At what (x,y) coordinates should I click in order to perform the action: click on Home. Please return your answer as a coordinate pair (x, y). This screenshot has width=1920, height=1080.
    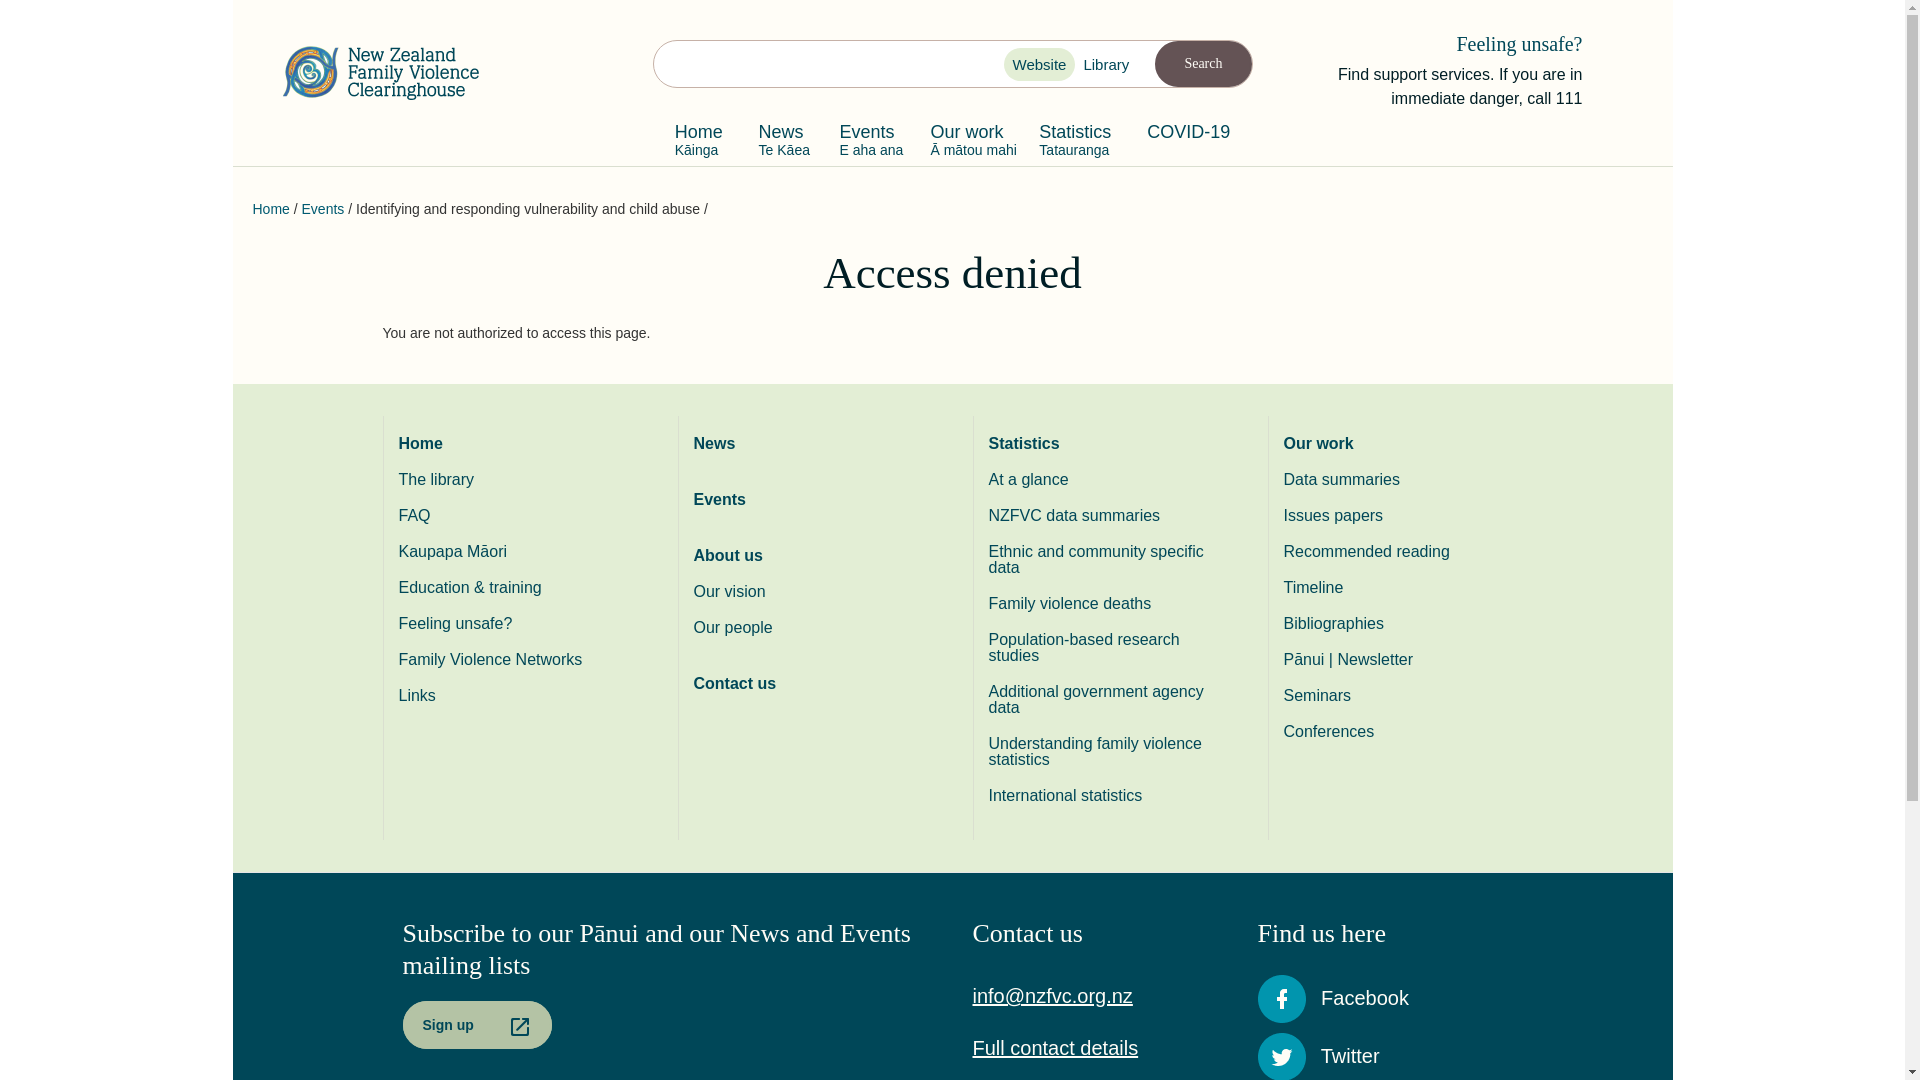
    Looking at the image, I should click on (388, 72).